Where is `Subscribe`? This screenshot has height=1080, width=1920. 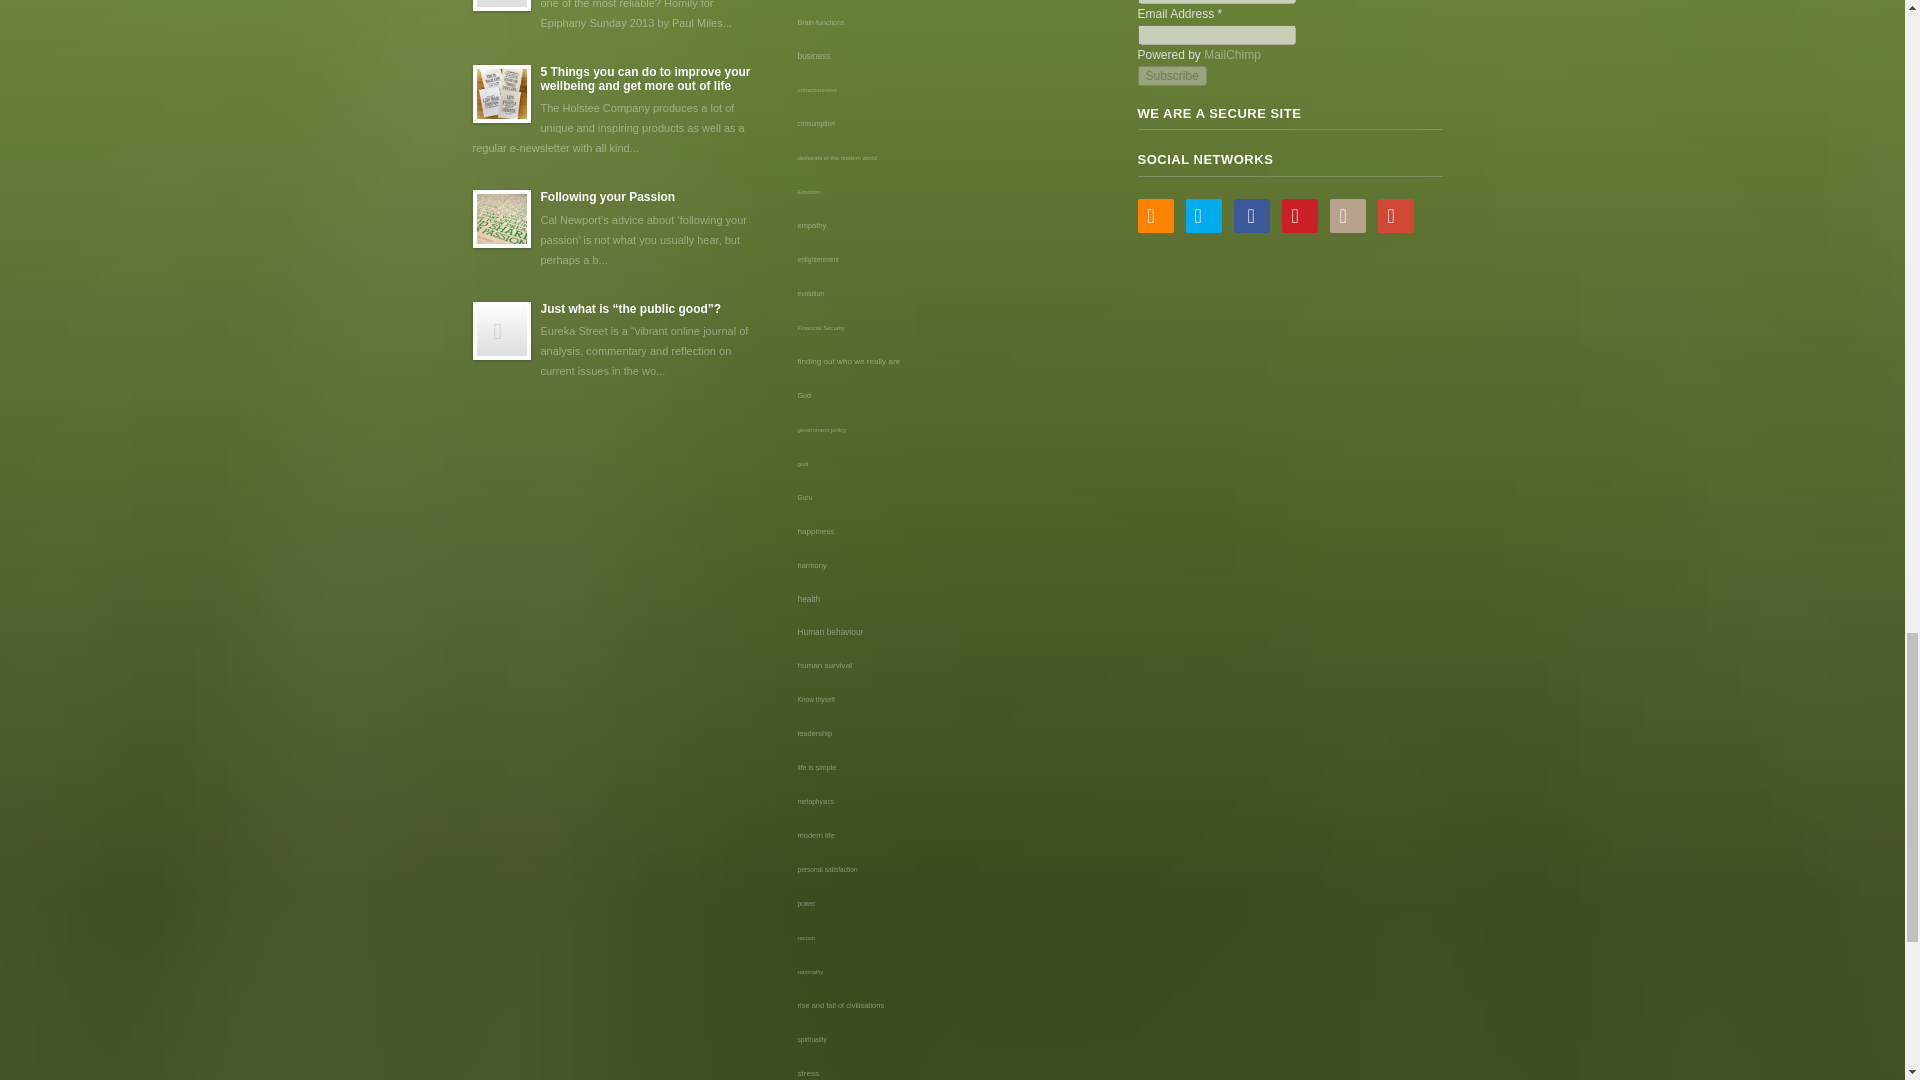
Subscribe is located at coordinates (1172, 76).